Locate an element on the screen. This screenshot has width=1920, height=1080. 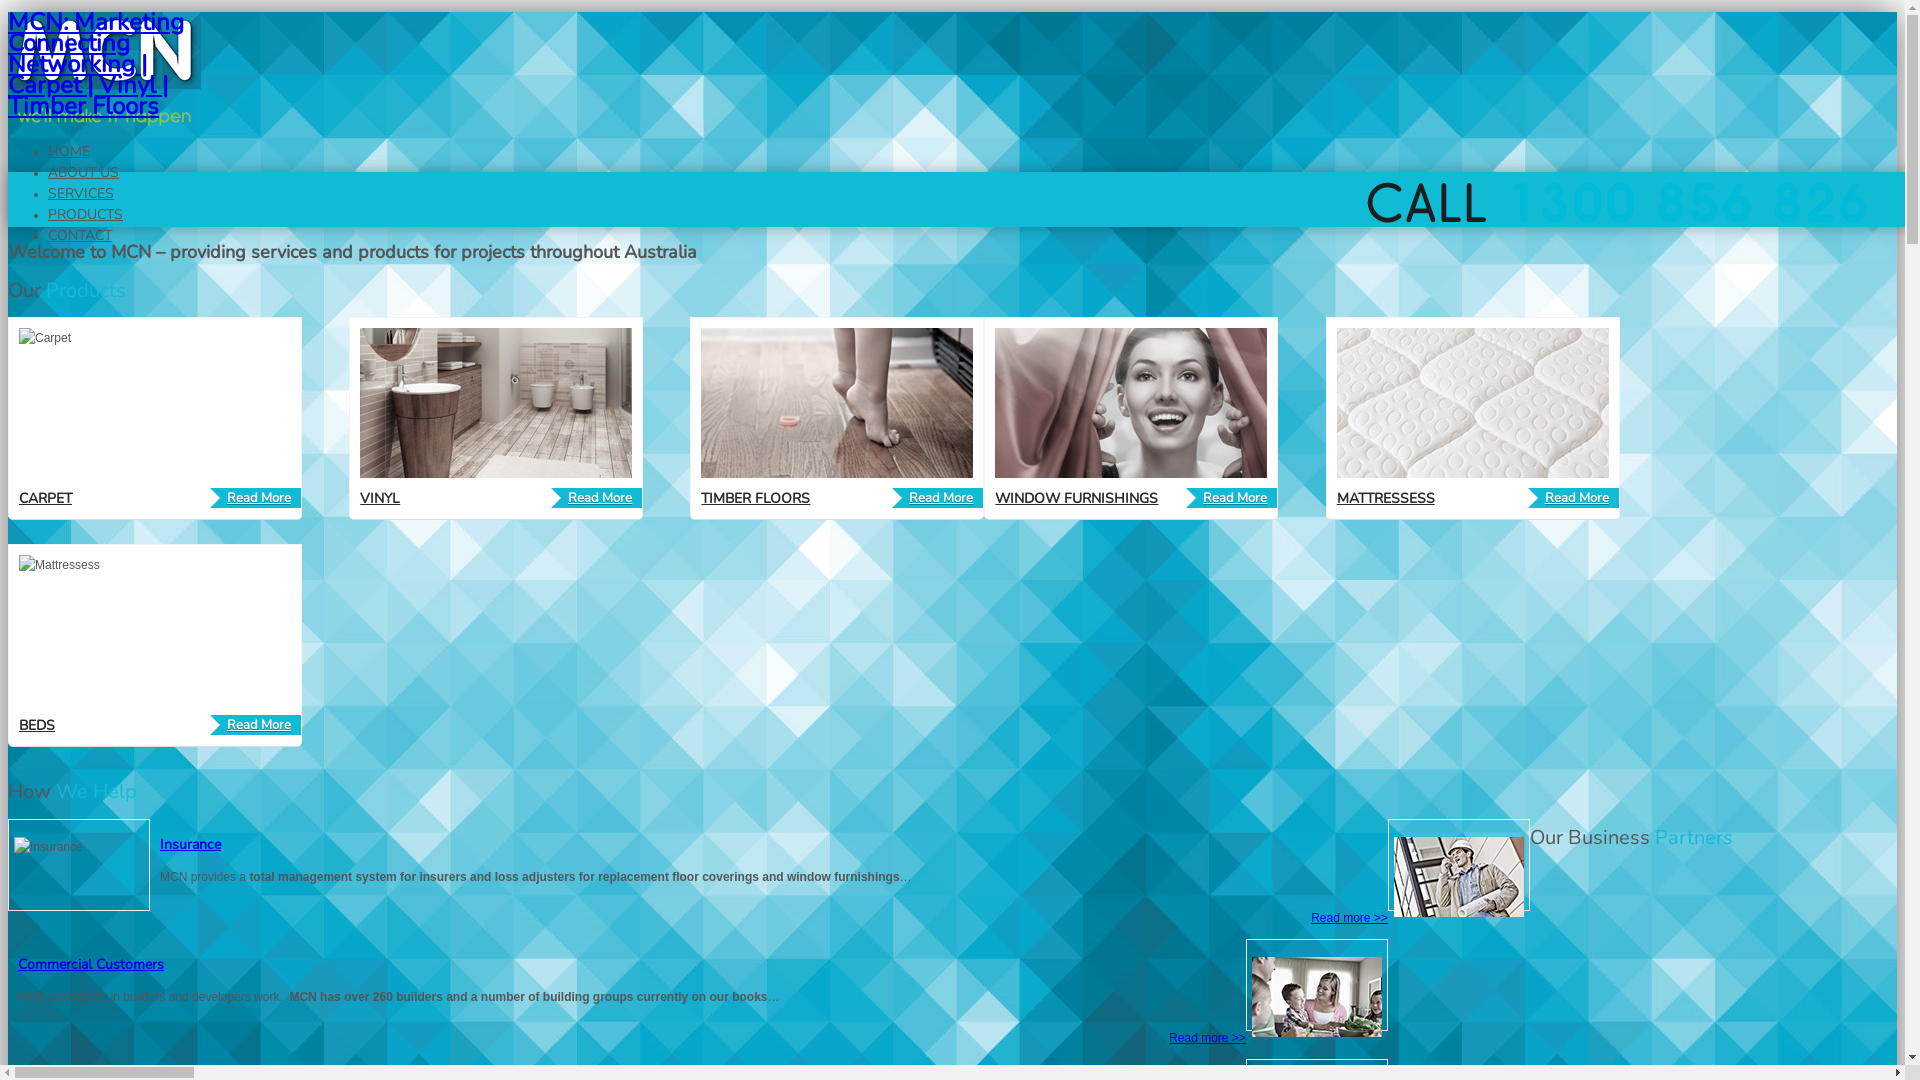
Read More is located at coordinates (256, 498).